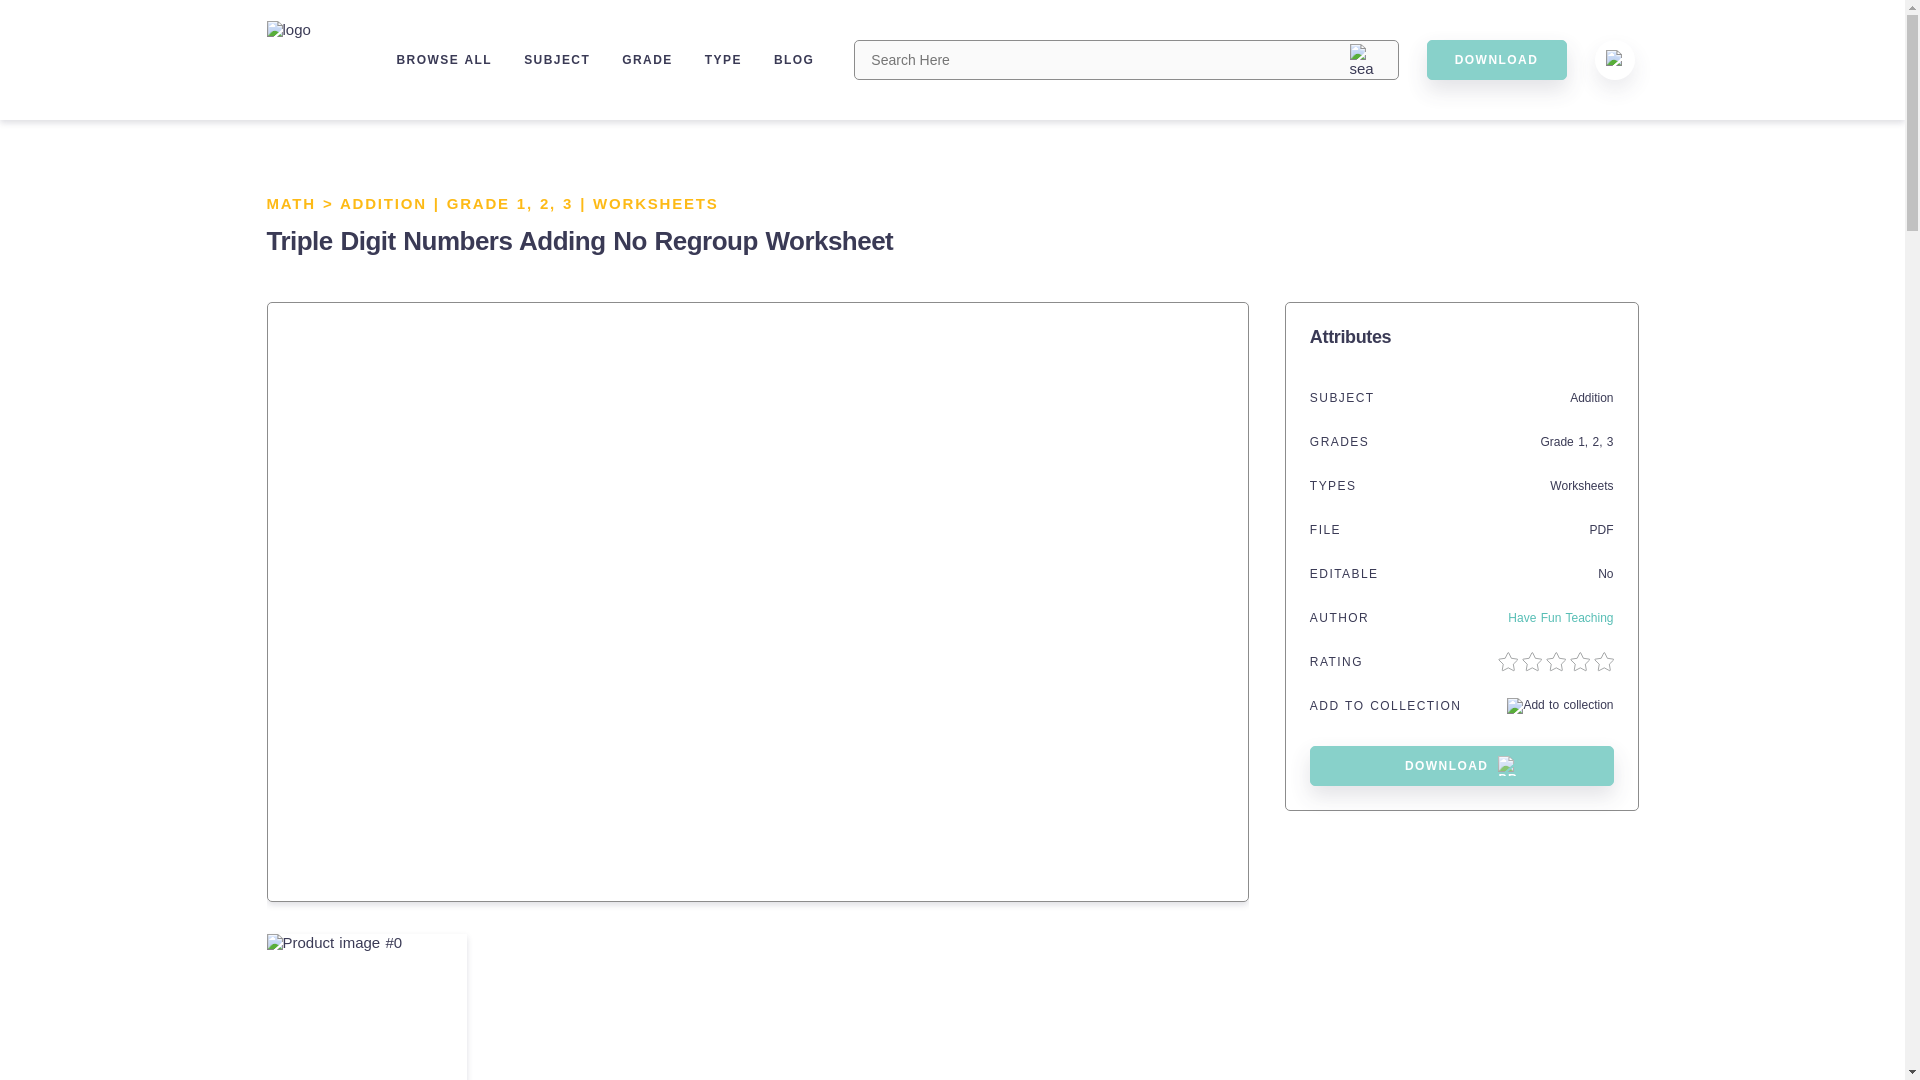 The width and height of the screenshot is (1920, 1080). I want to click on 2,, so click(1598, 442).